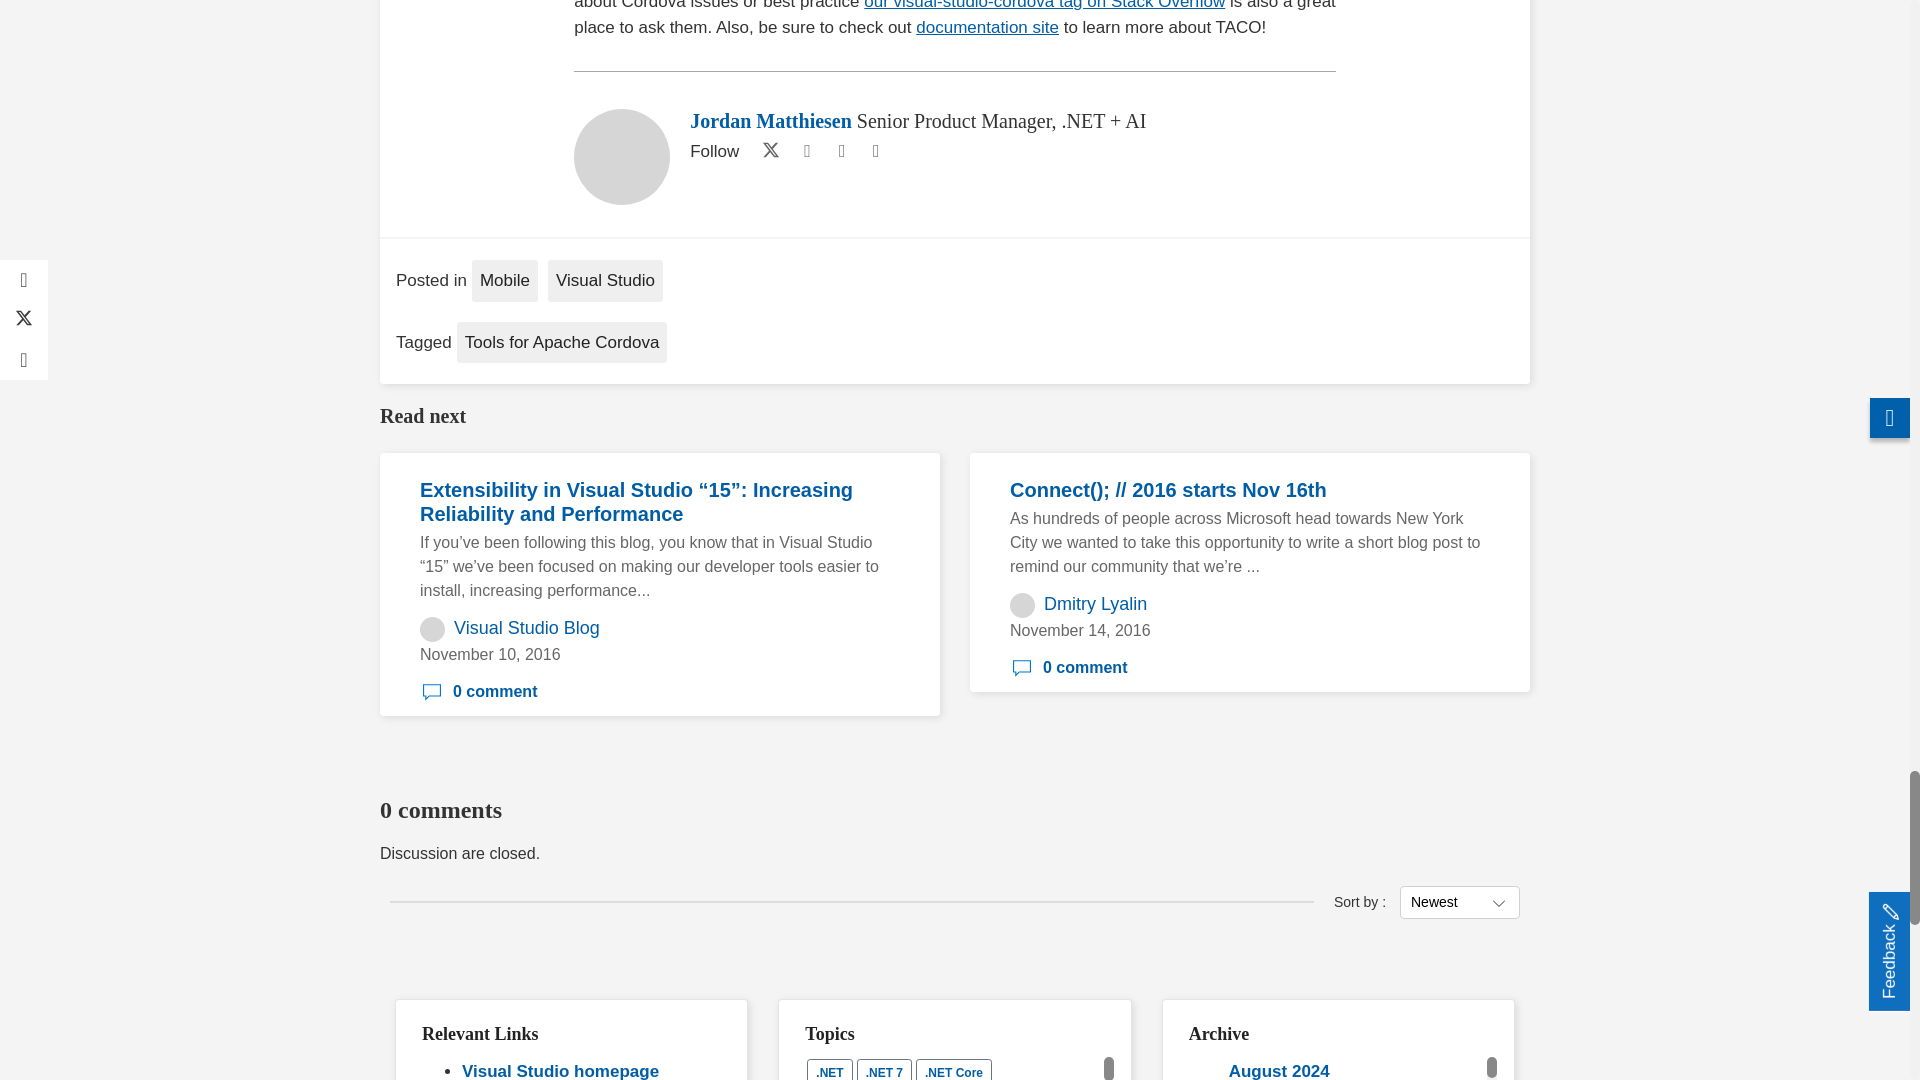 This screenshot has height=1080, width=1920. I want to click on Github, so click(842, 152).